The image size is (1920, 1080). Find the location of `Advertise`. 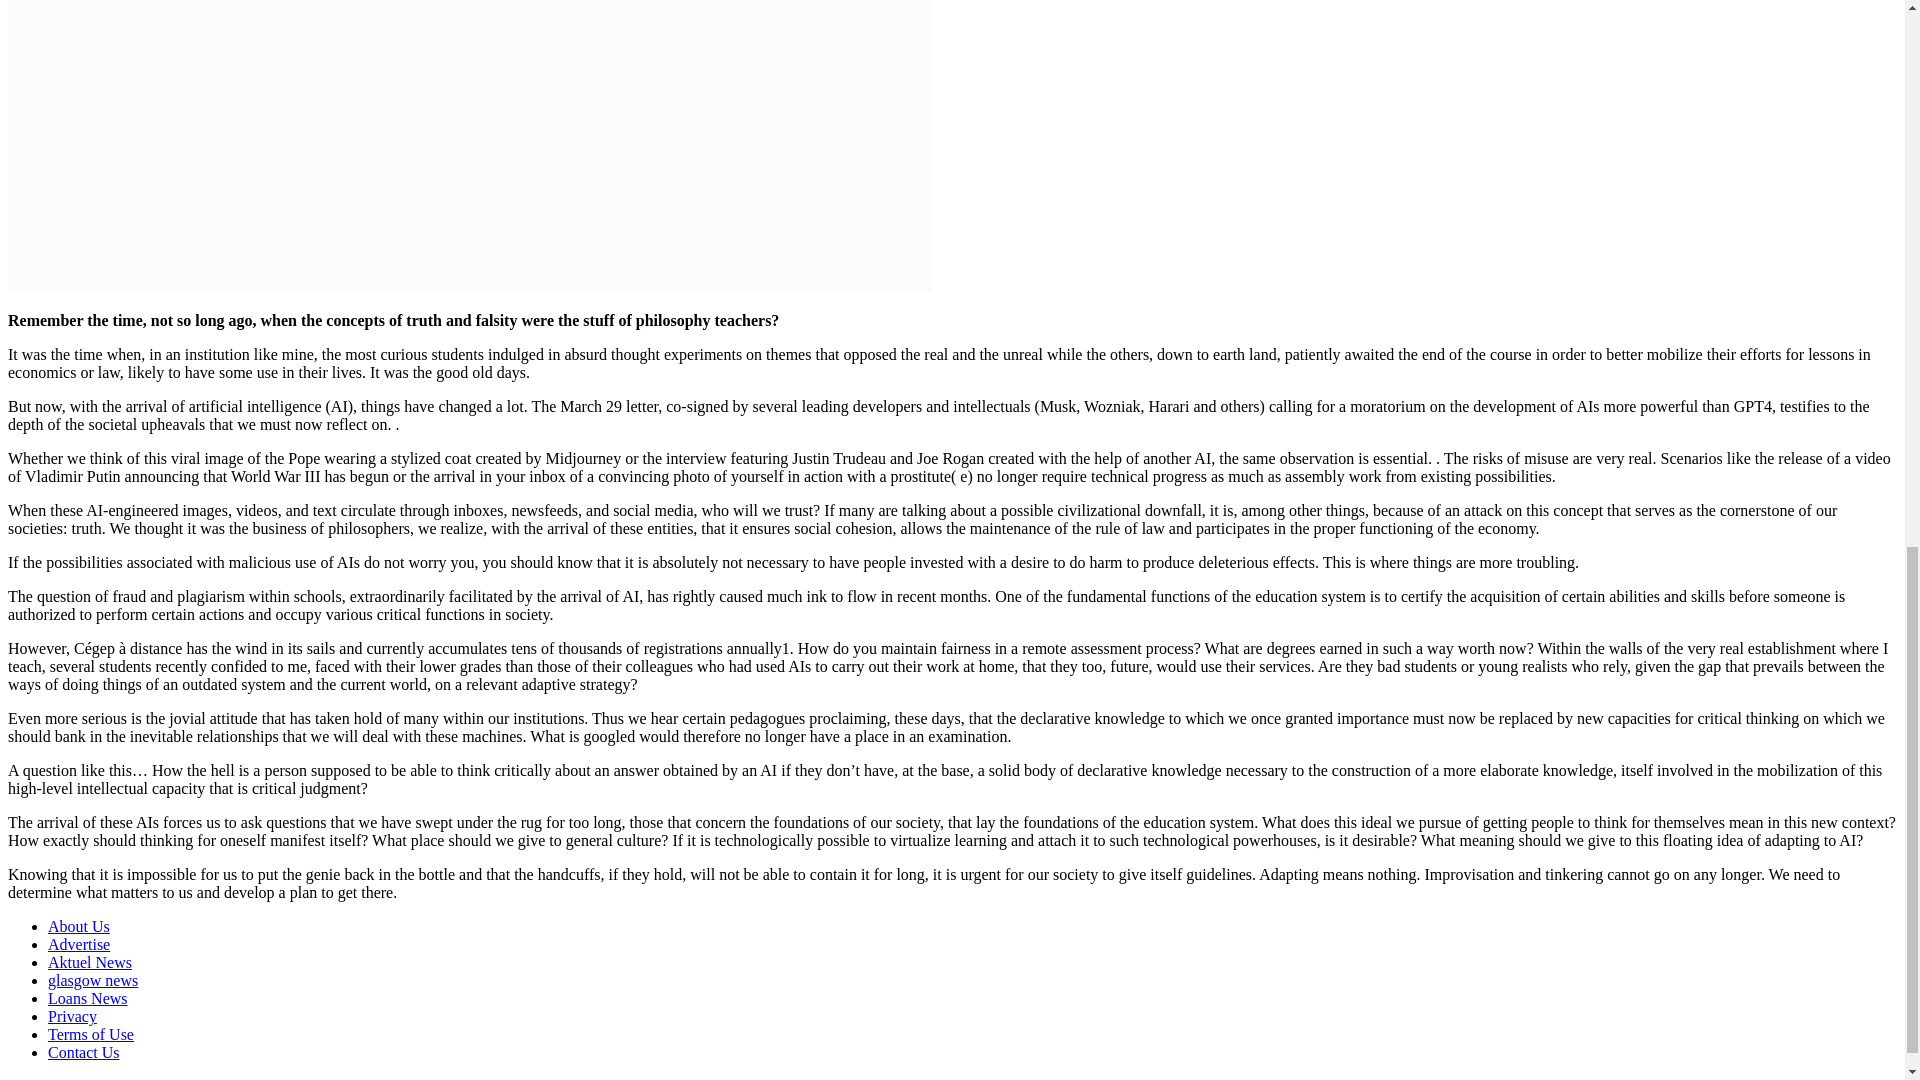

Advertise is located at coordinates (78, 944).